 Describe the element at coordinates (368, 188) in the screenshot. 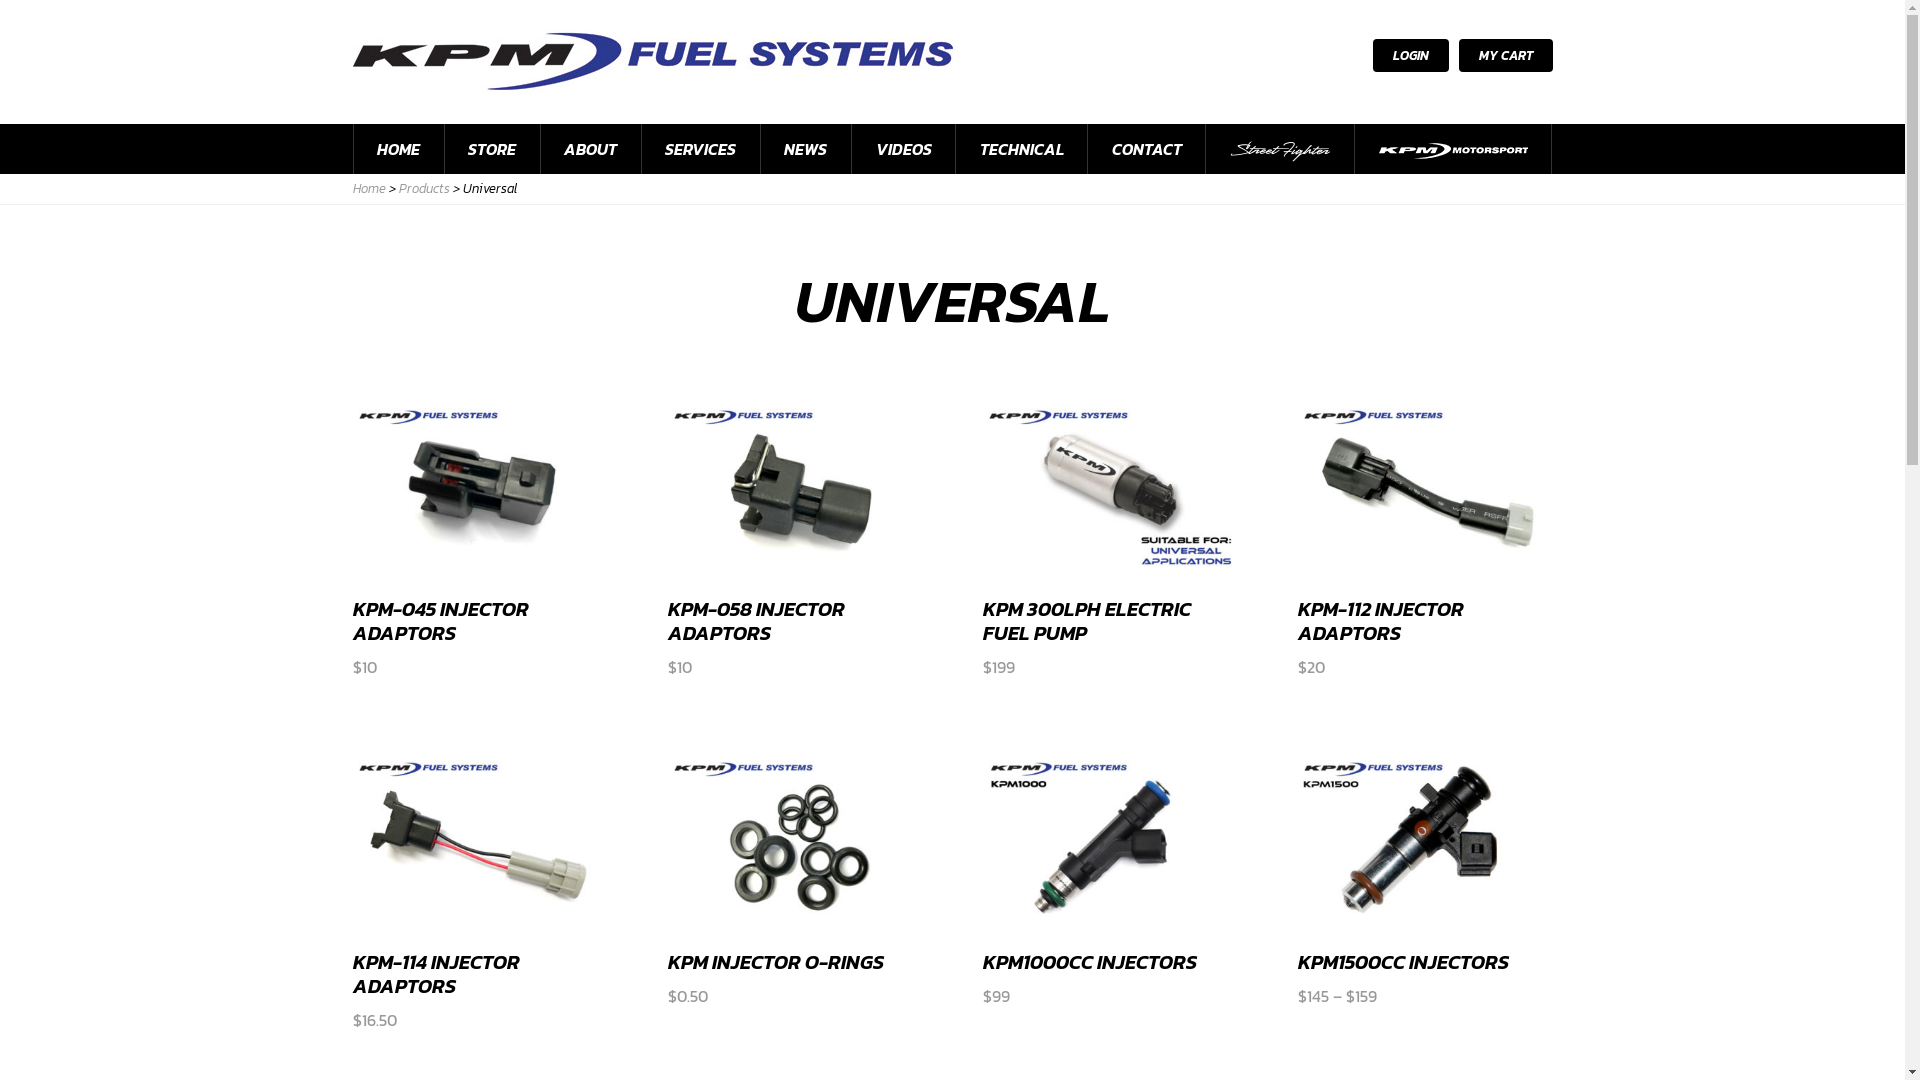

I see `Home` at that location.